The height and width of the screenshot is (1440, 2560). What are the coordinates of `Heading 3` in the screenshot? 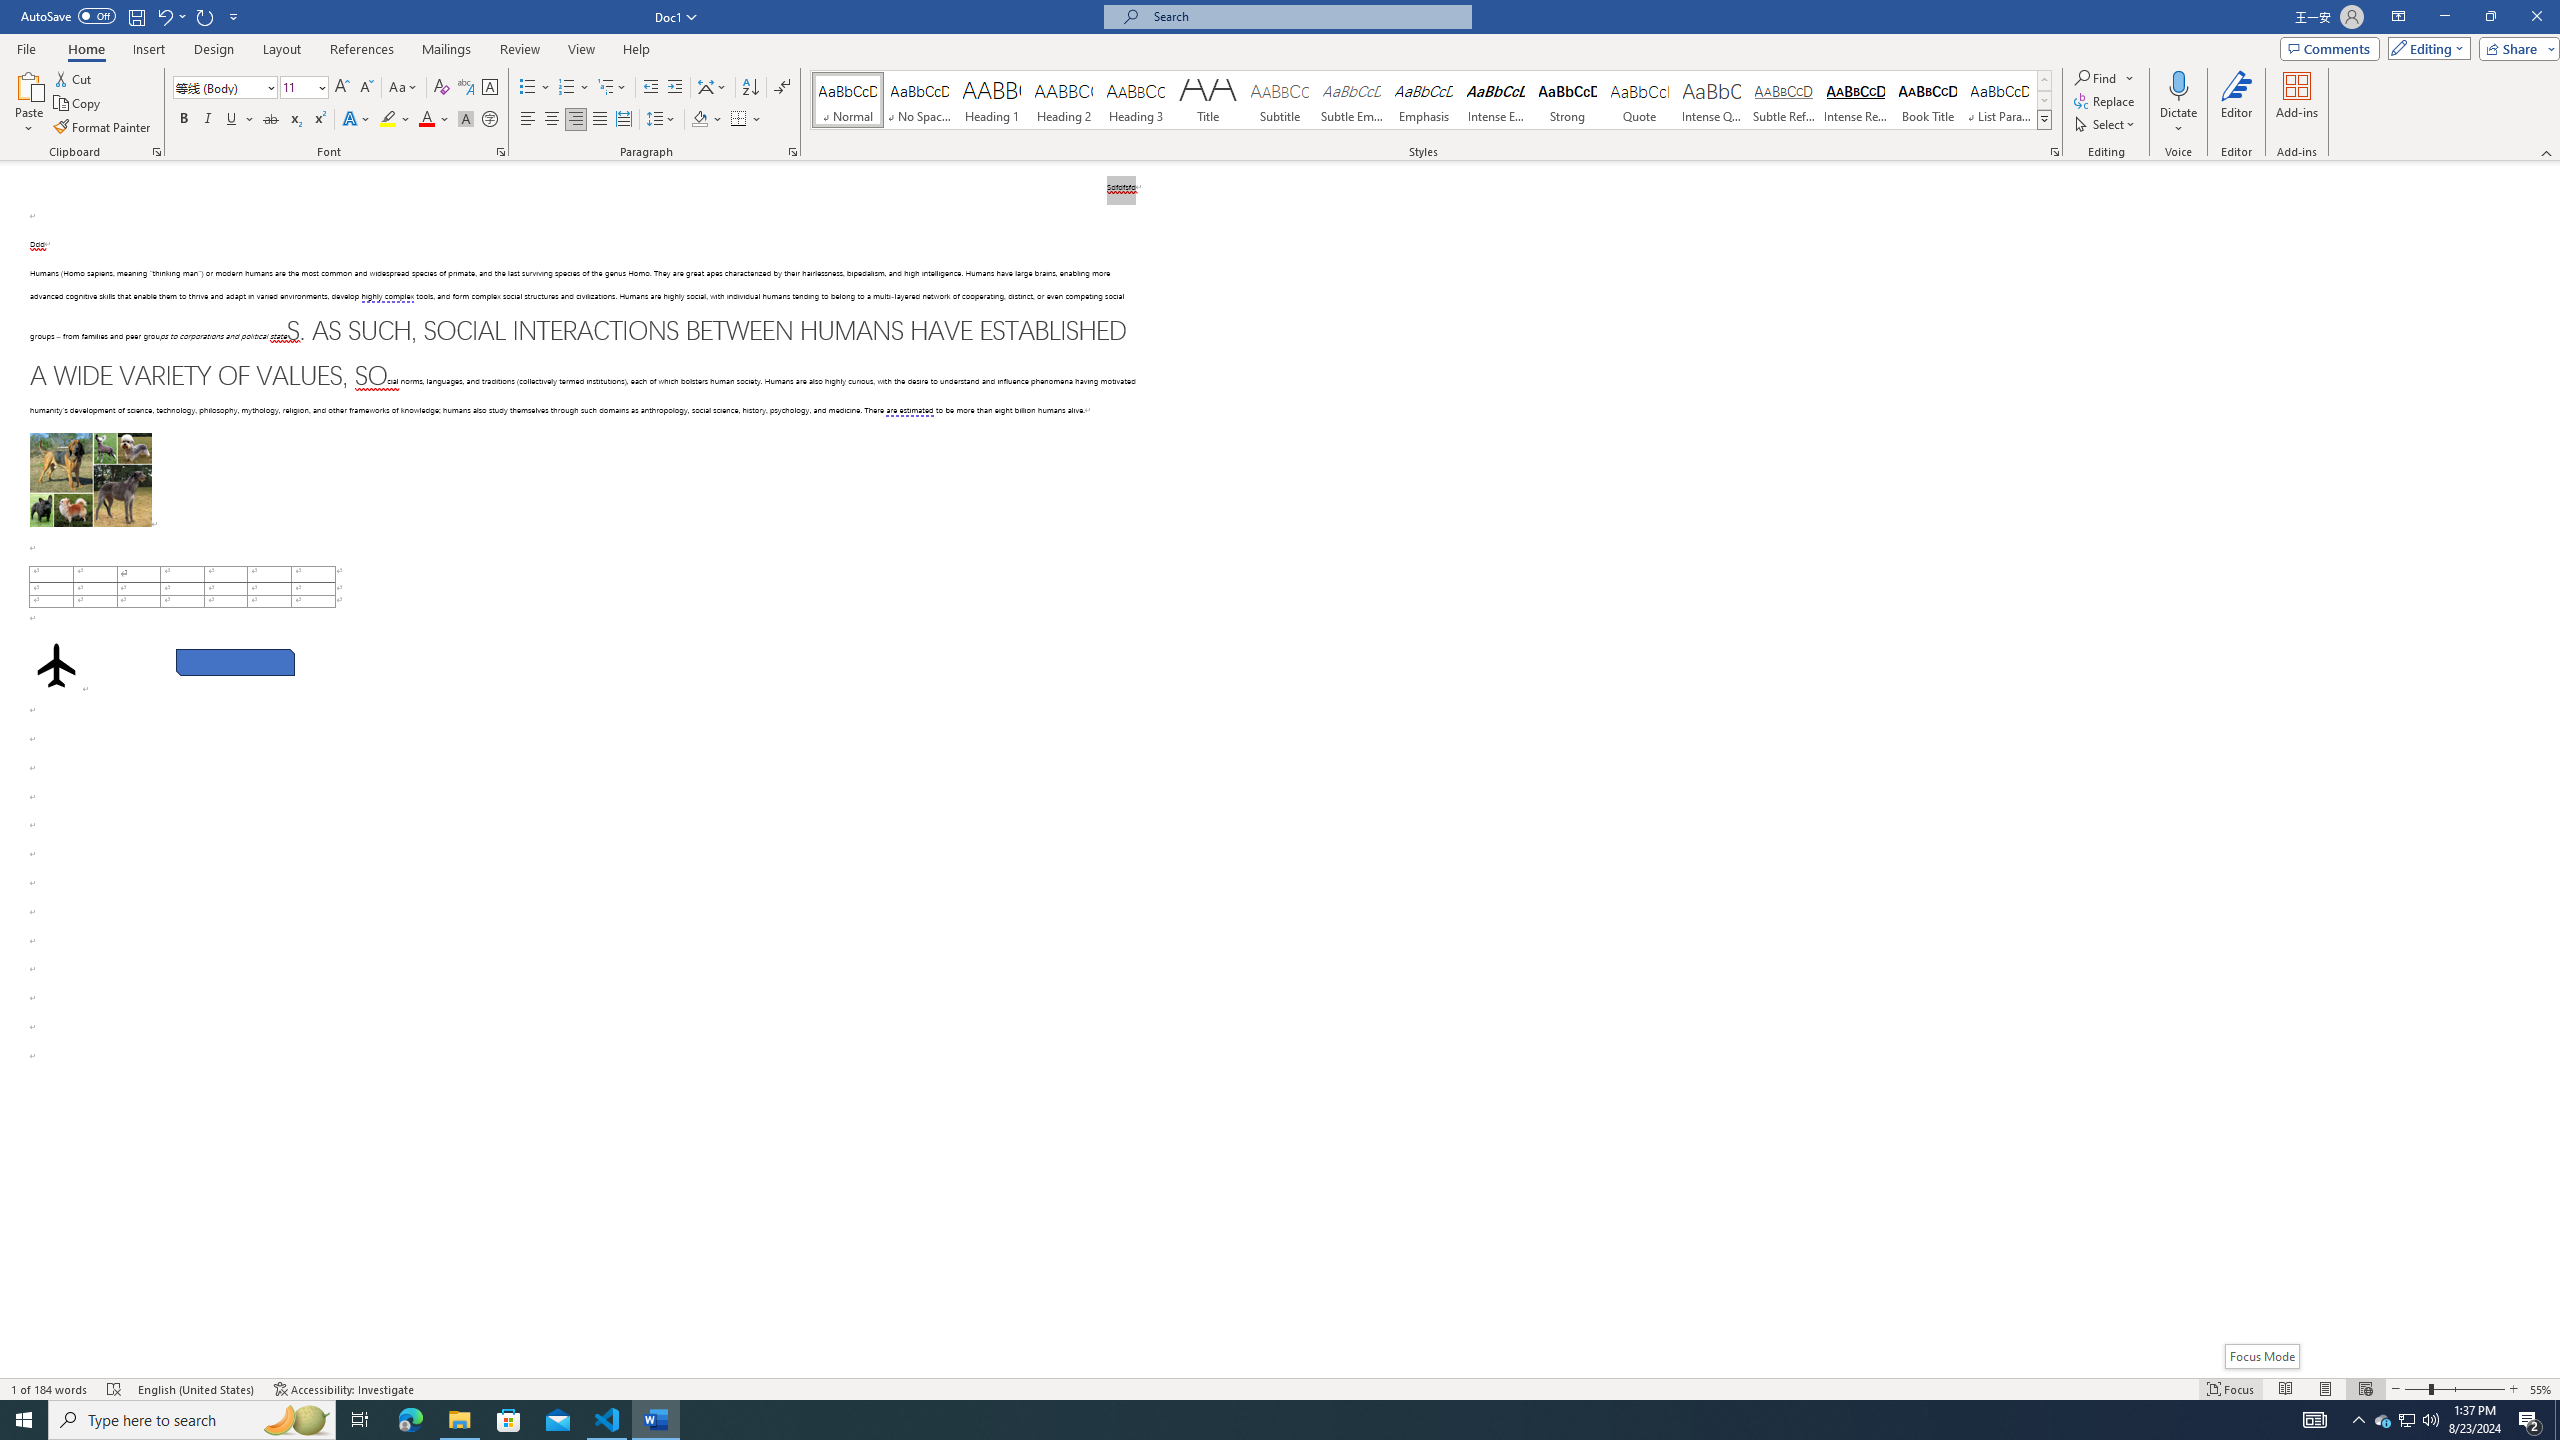 It's located at (1136, 100).